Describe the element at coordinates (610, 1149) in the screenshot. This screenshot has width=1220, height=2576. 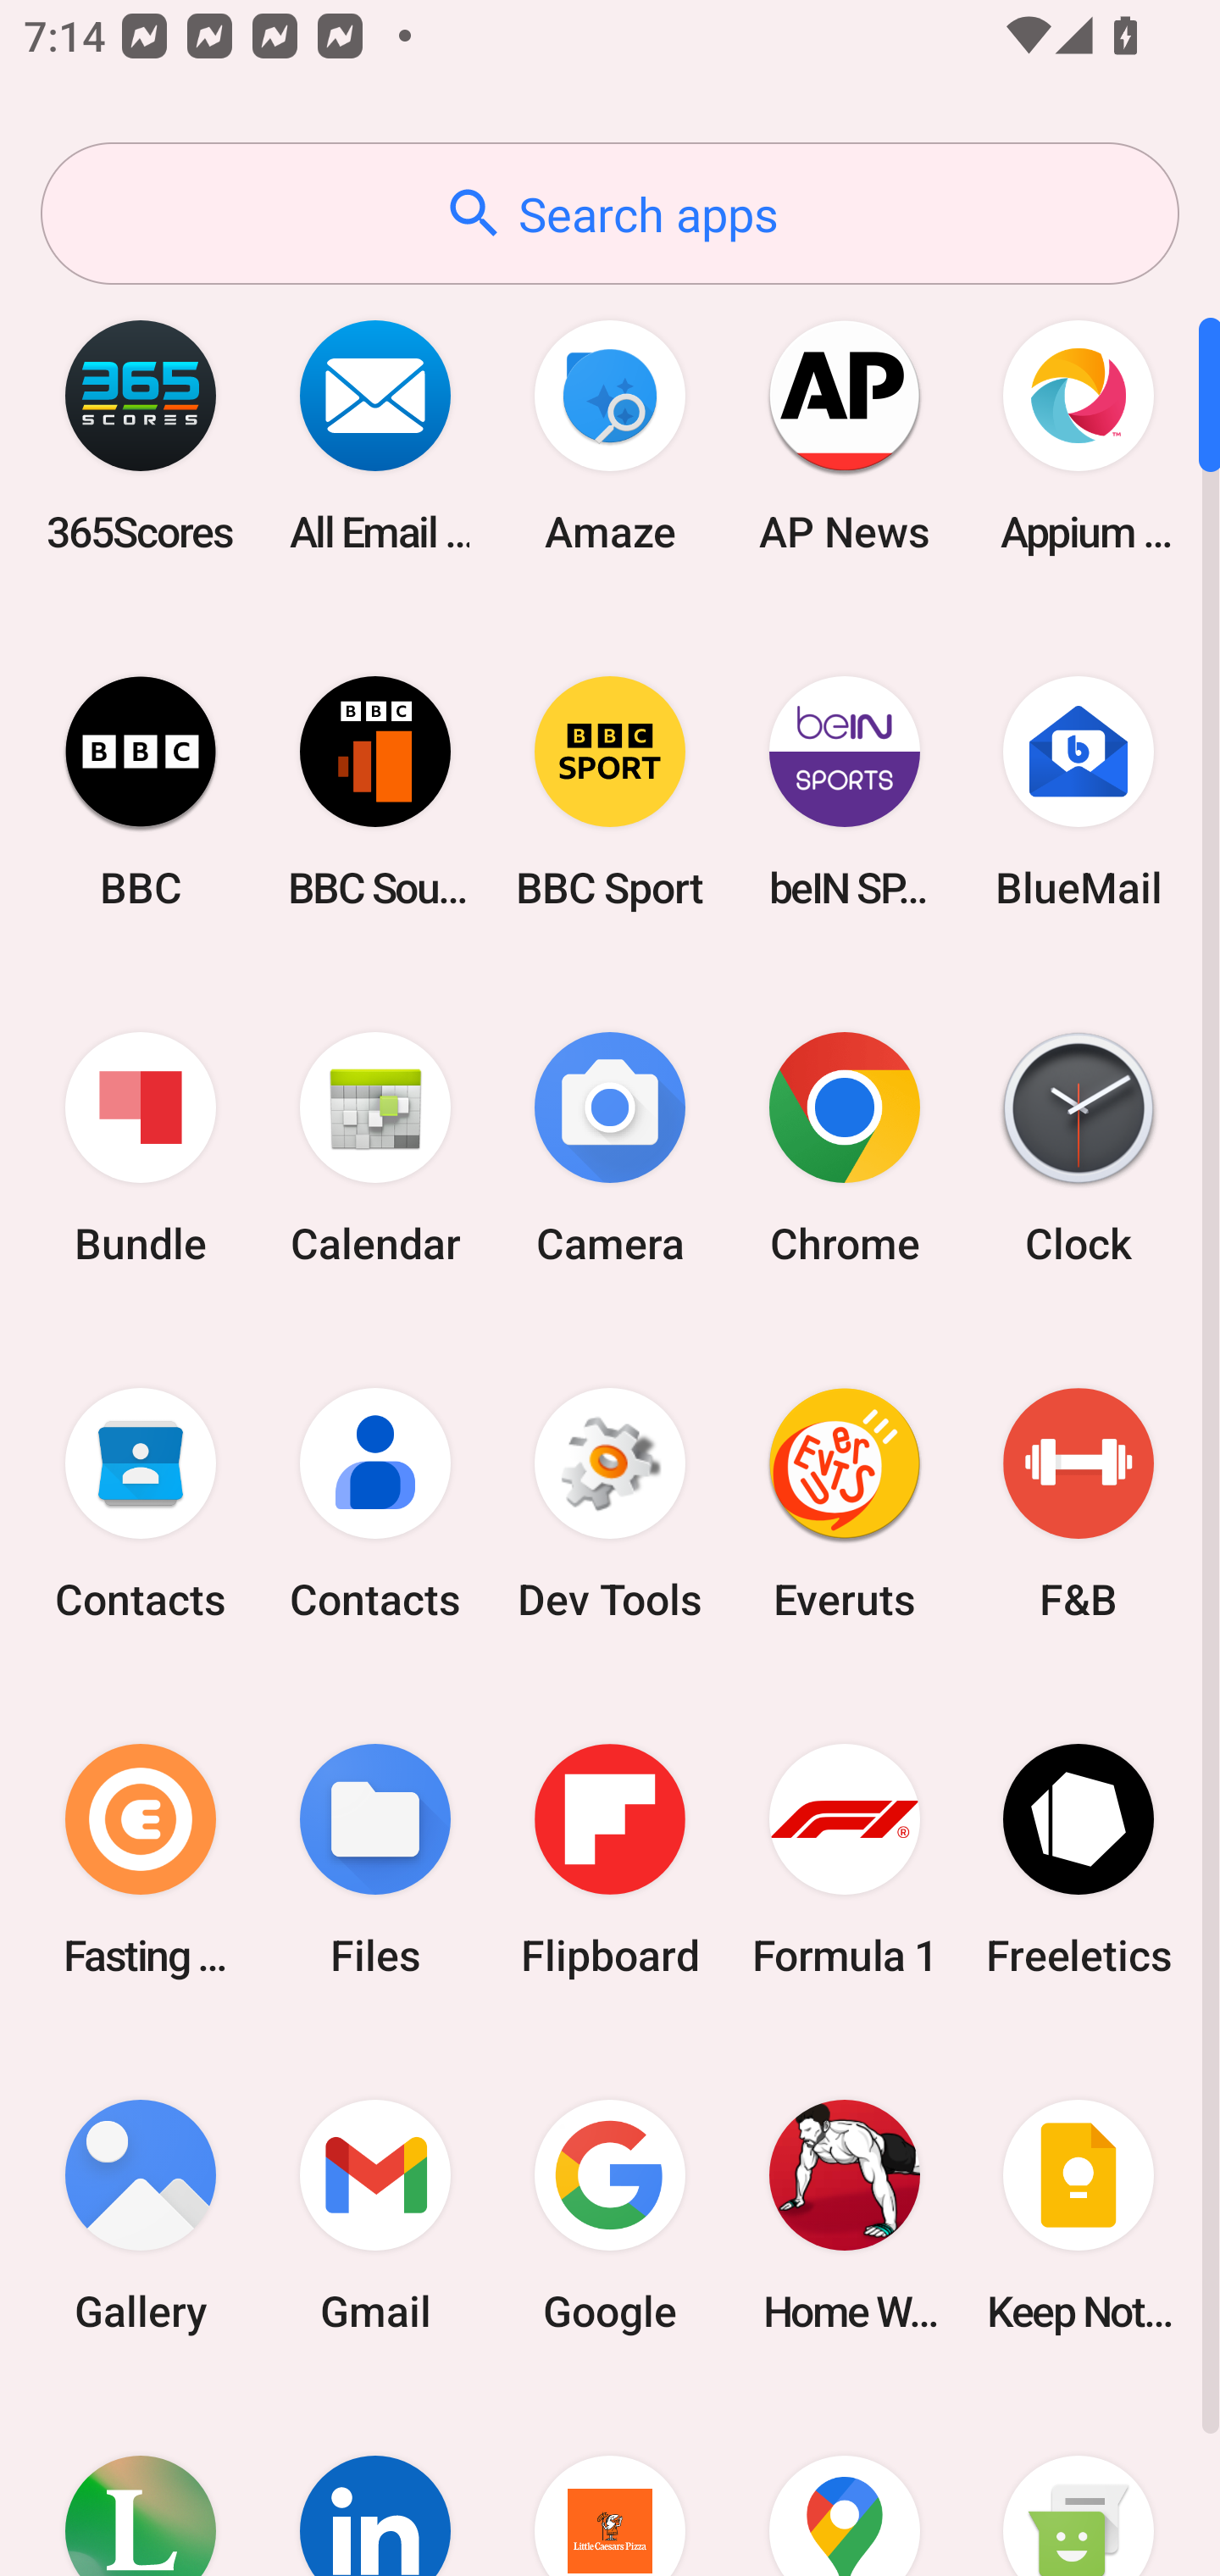
I see `Camera` at that location.